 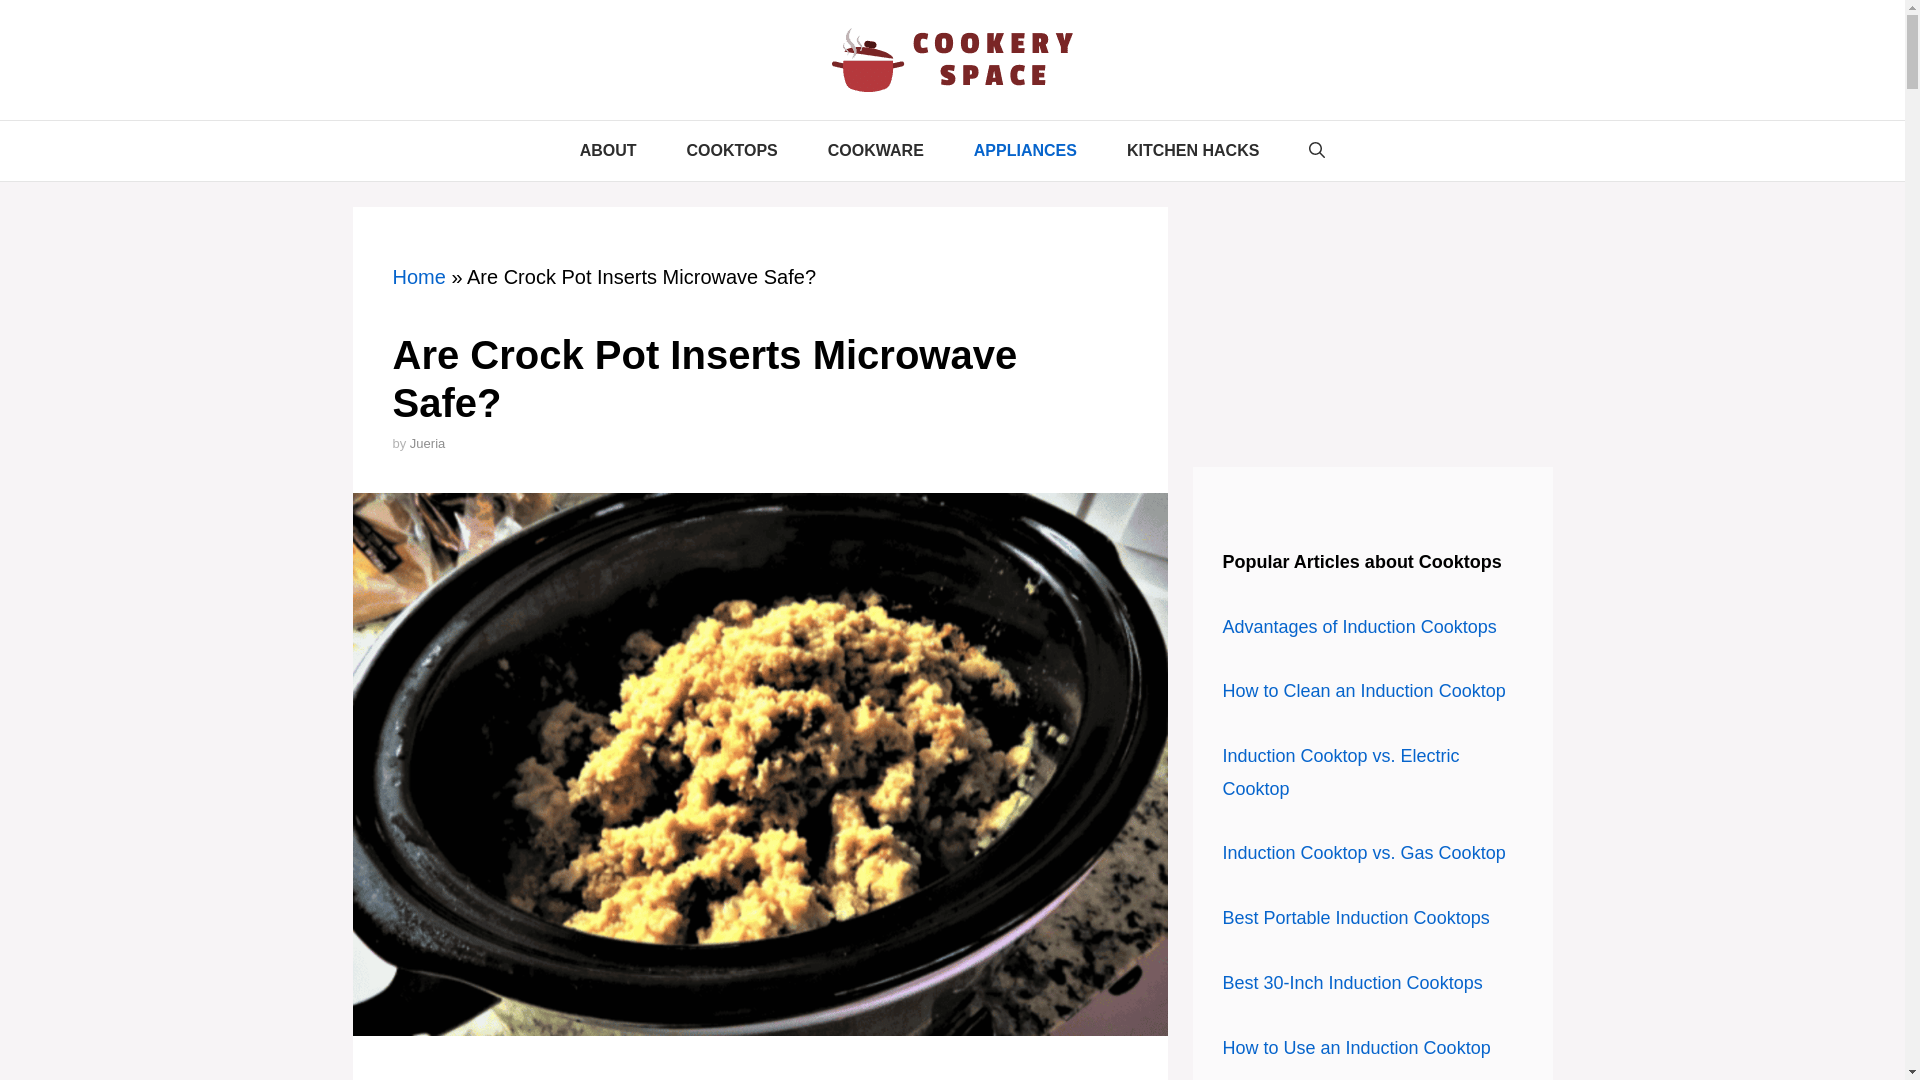 I want to click on View all posts by Jueria, so click(x=428, y=444).